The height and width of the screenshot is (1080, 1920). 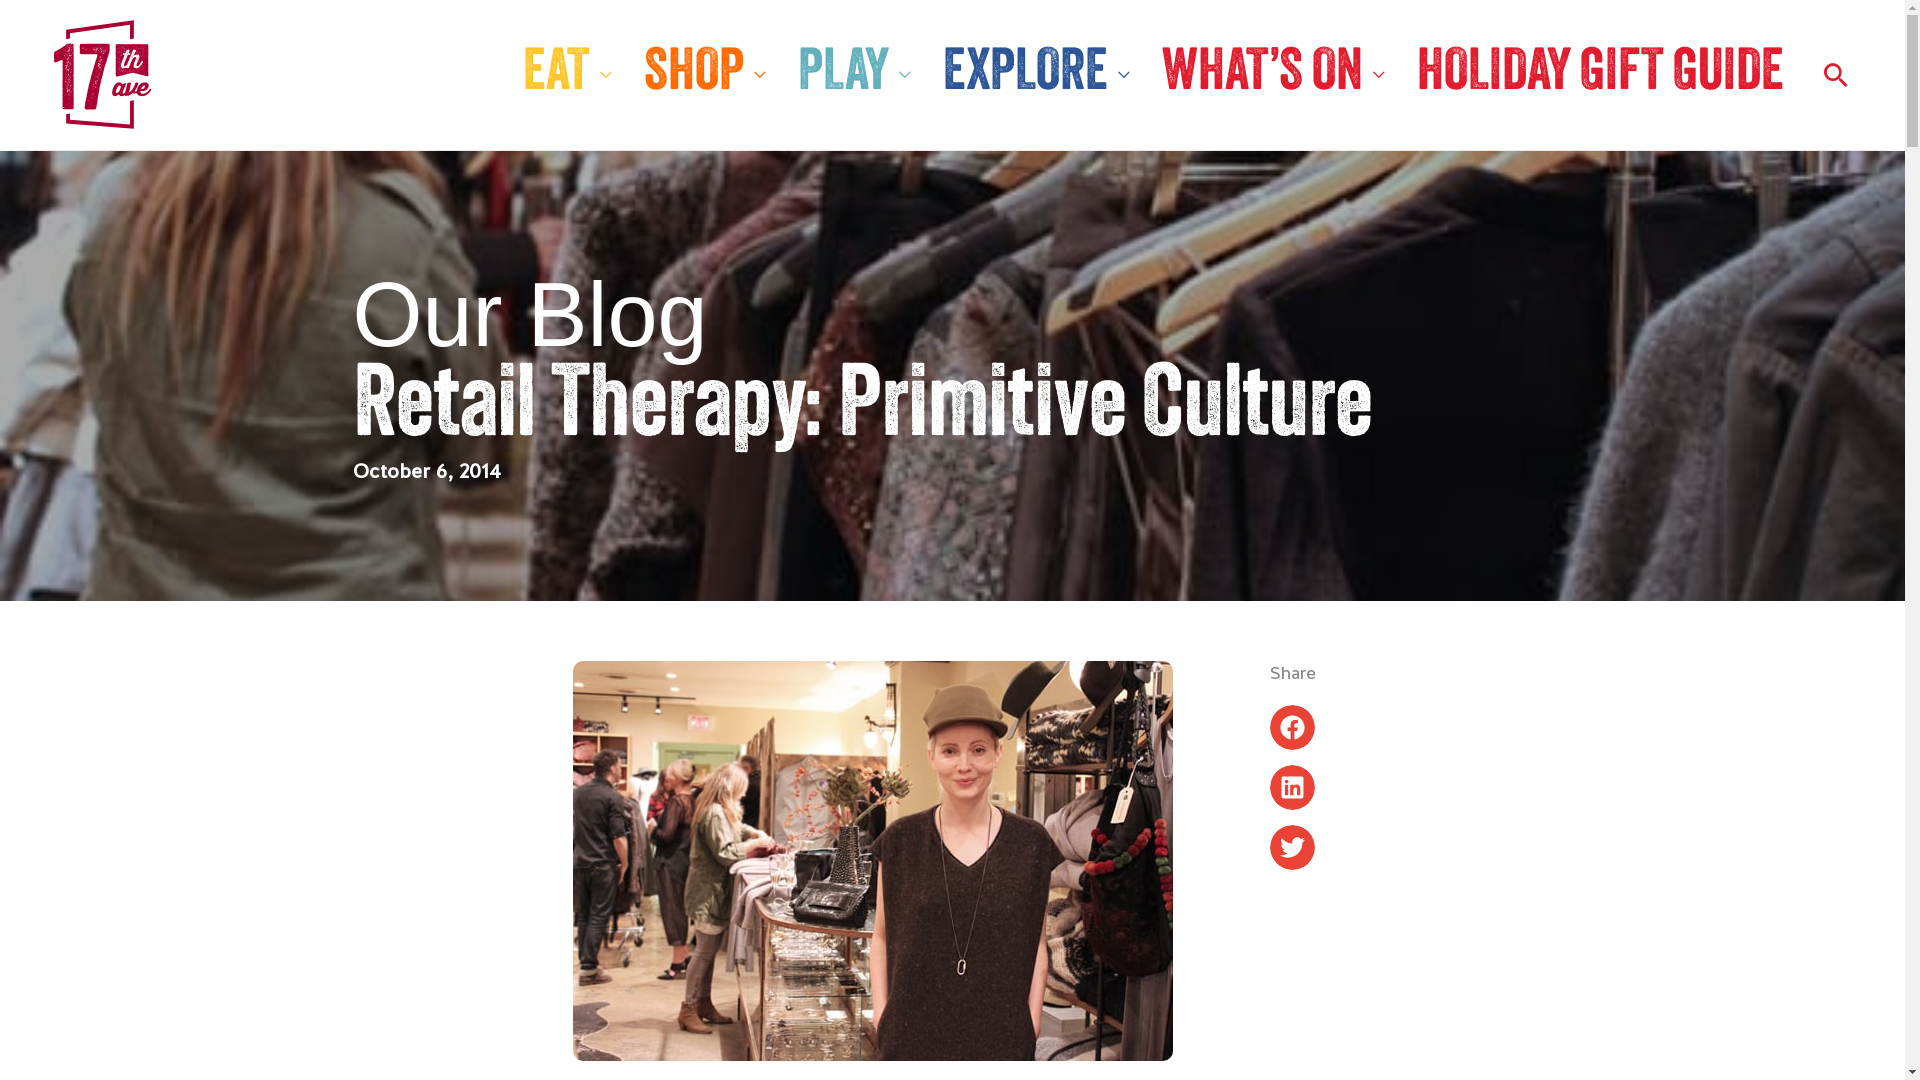 What do you see at coordinates (567, 75) in the screenshot?
I see `EAT` at bounding box center [567, 75].